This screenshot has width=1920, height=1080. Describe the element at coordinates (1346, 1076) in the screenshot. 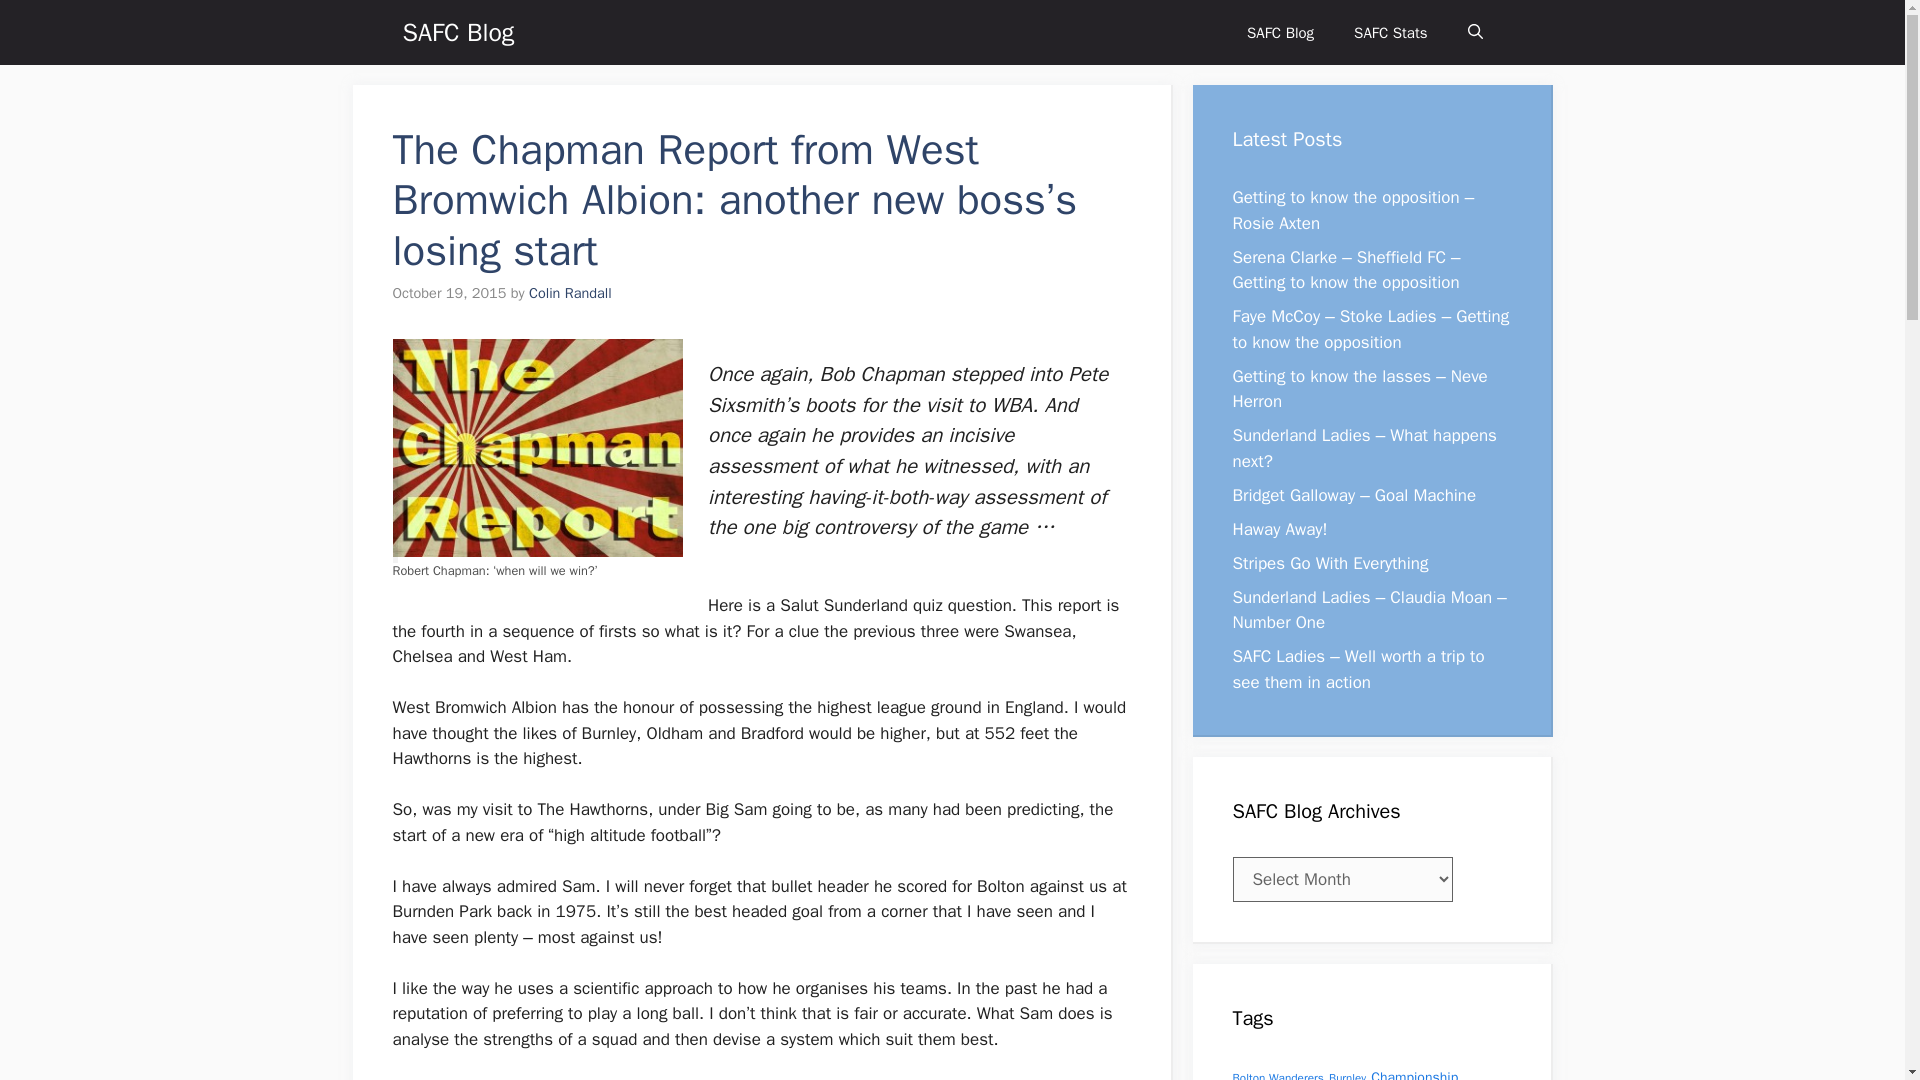

I see `Burnley` at that location.